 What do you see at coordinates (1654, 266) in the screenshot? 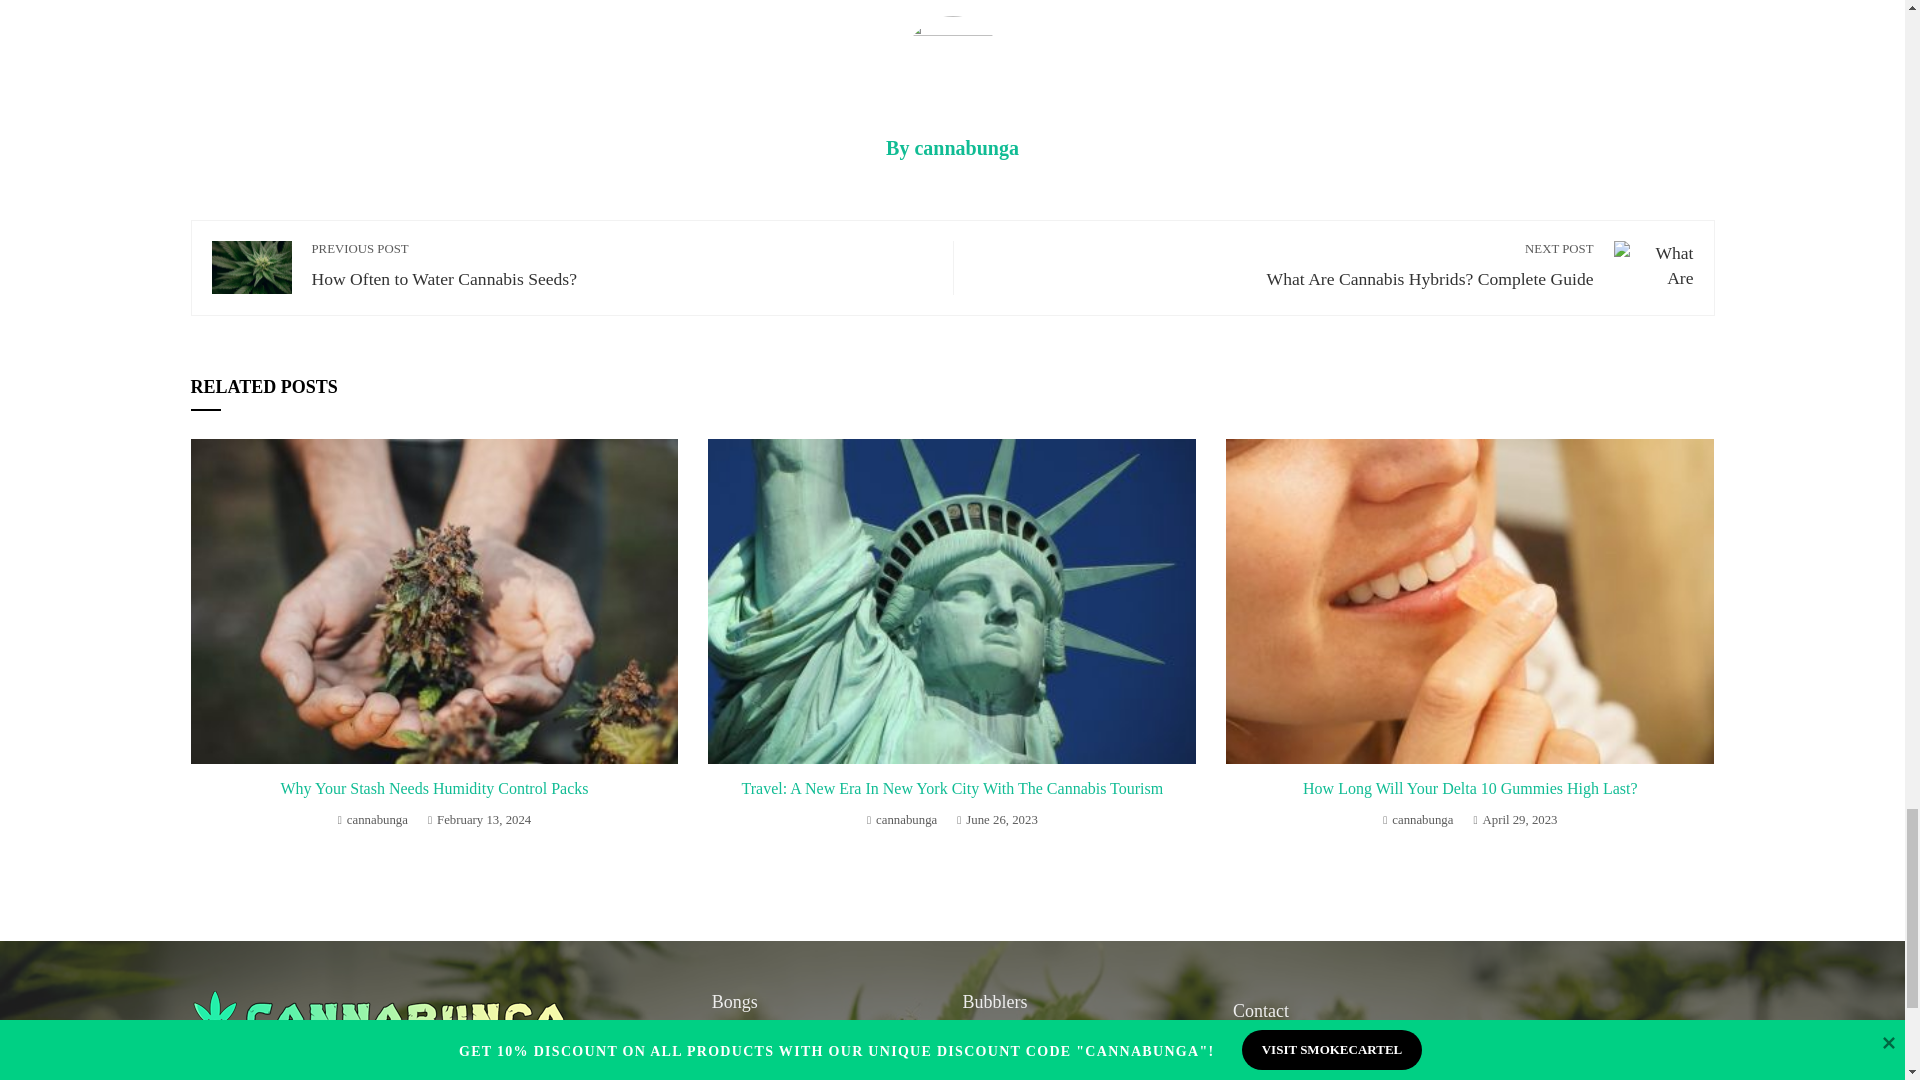
I see `What Are Cannabis Hybrids? Complete Guide 2` at bounding box center [1654, 266].